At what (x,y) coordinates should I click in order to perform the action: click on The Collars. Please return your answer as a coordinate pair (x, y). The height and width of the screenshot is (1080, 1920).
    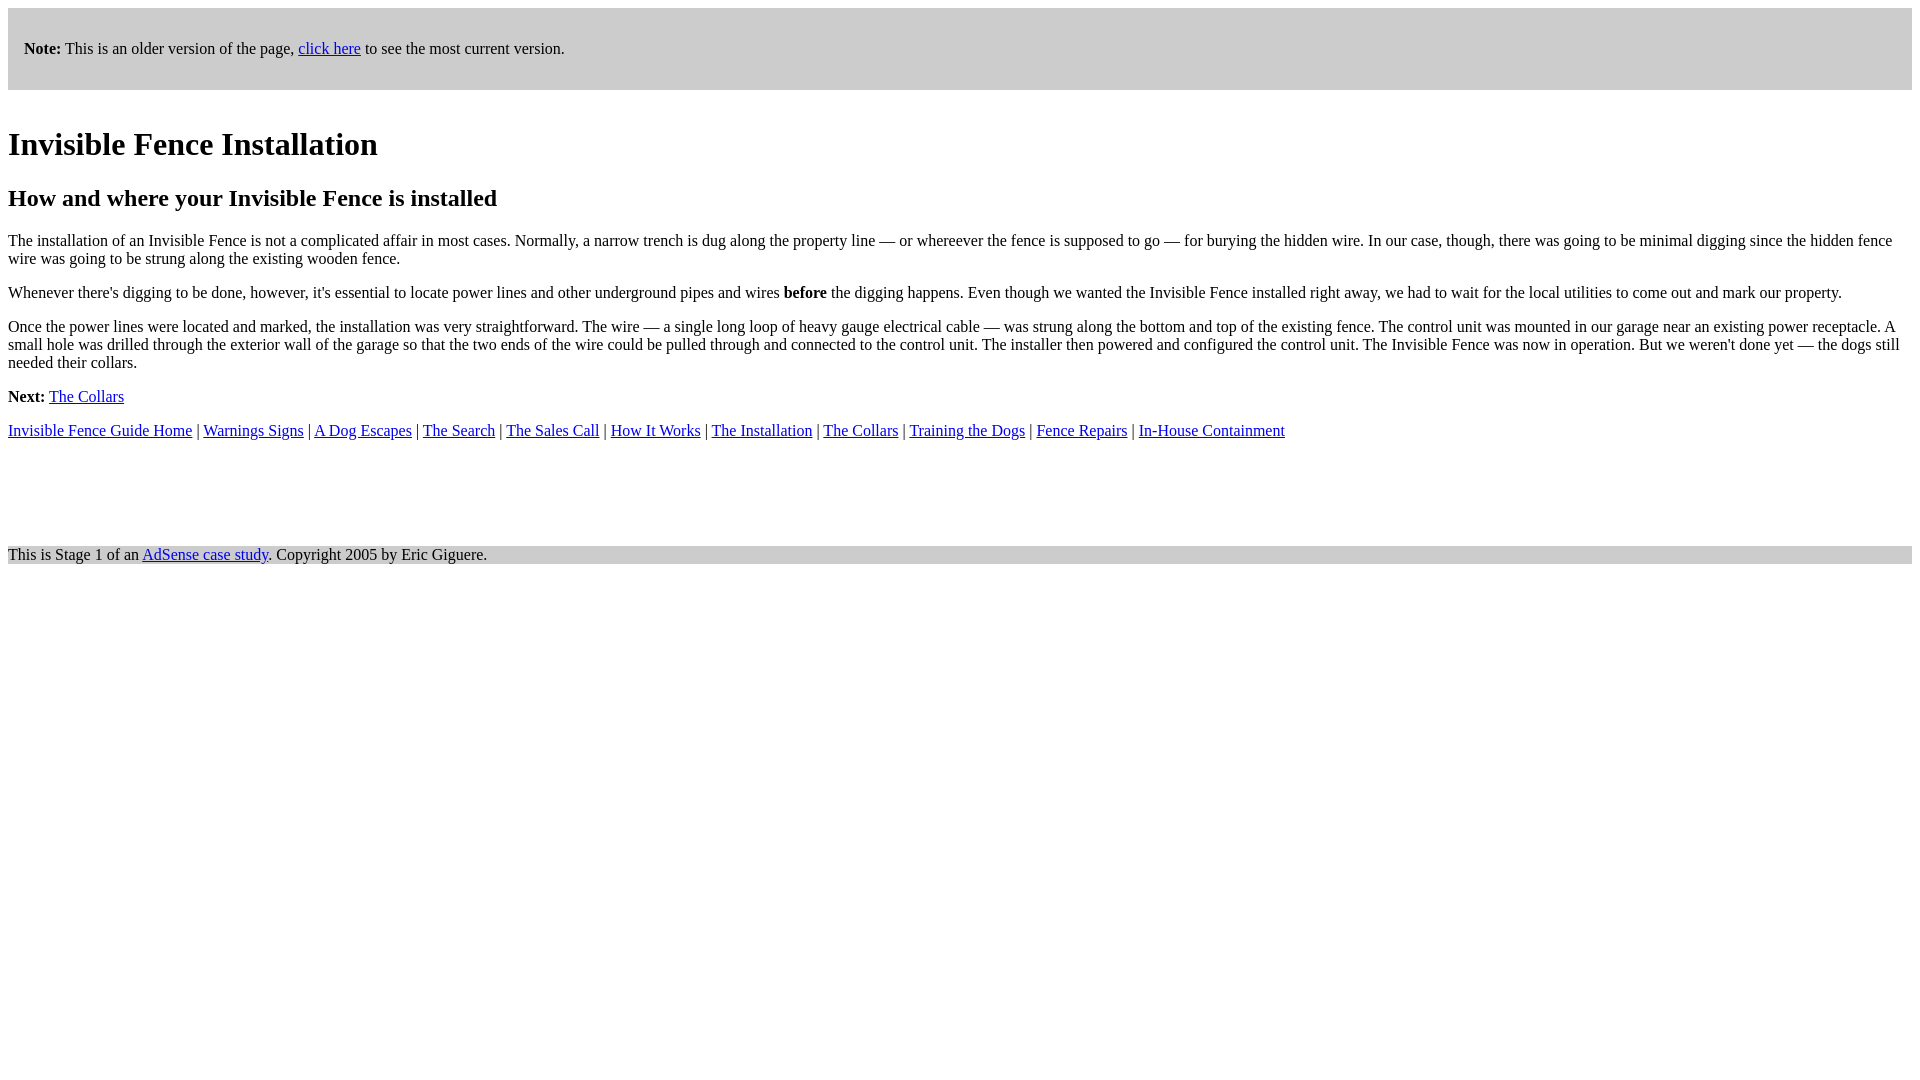
    Looking at the image, I should click on (86, 396).